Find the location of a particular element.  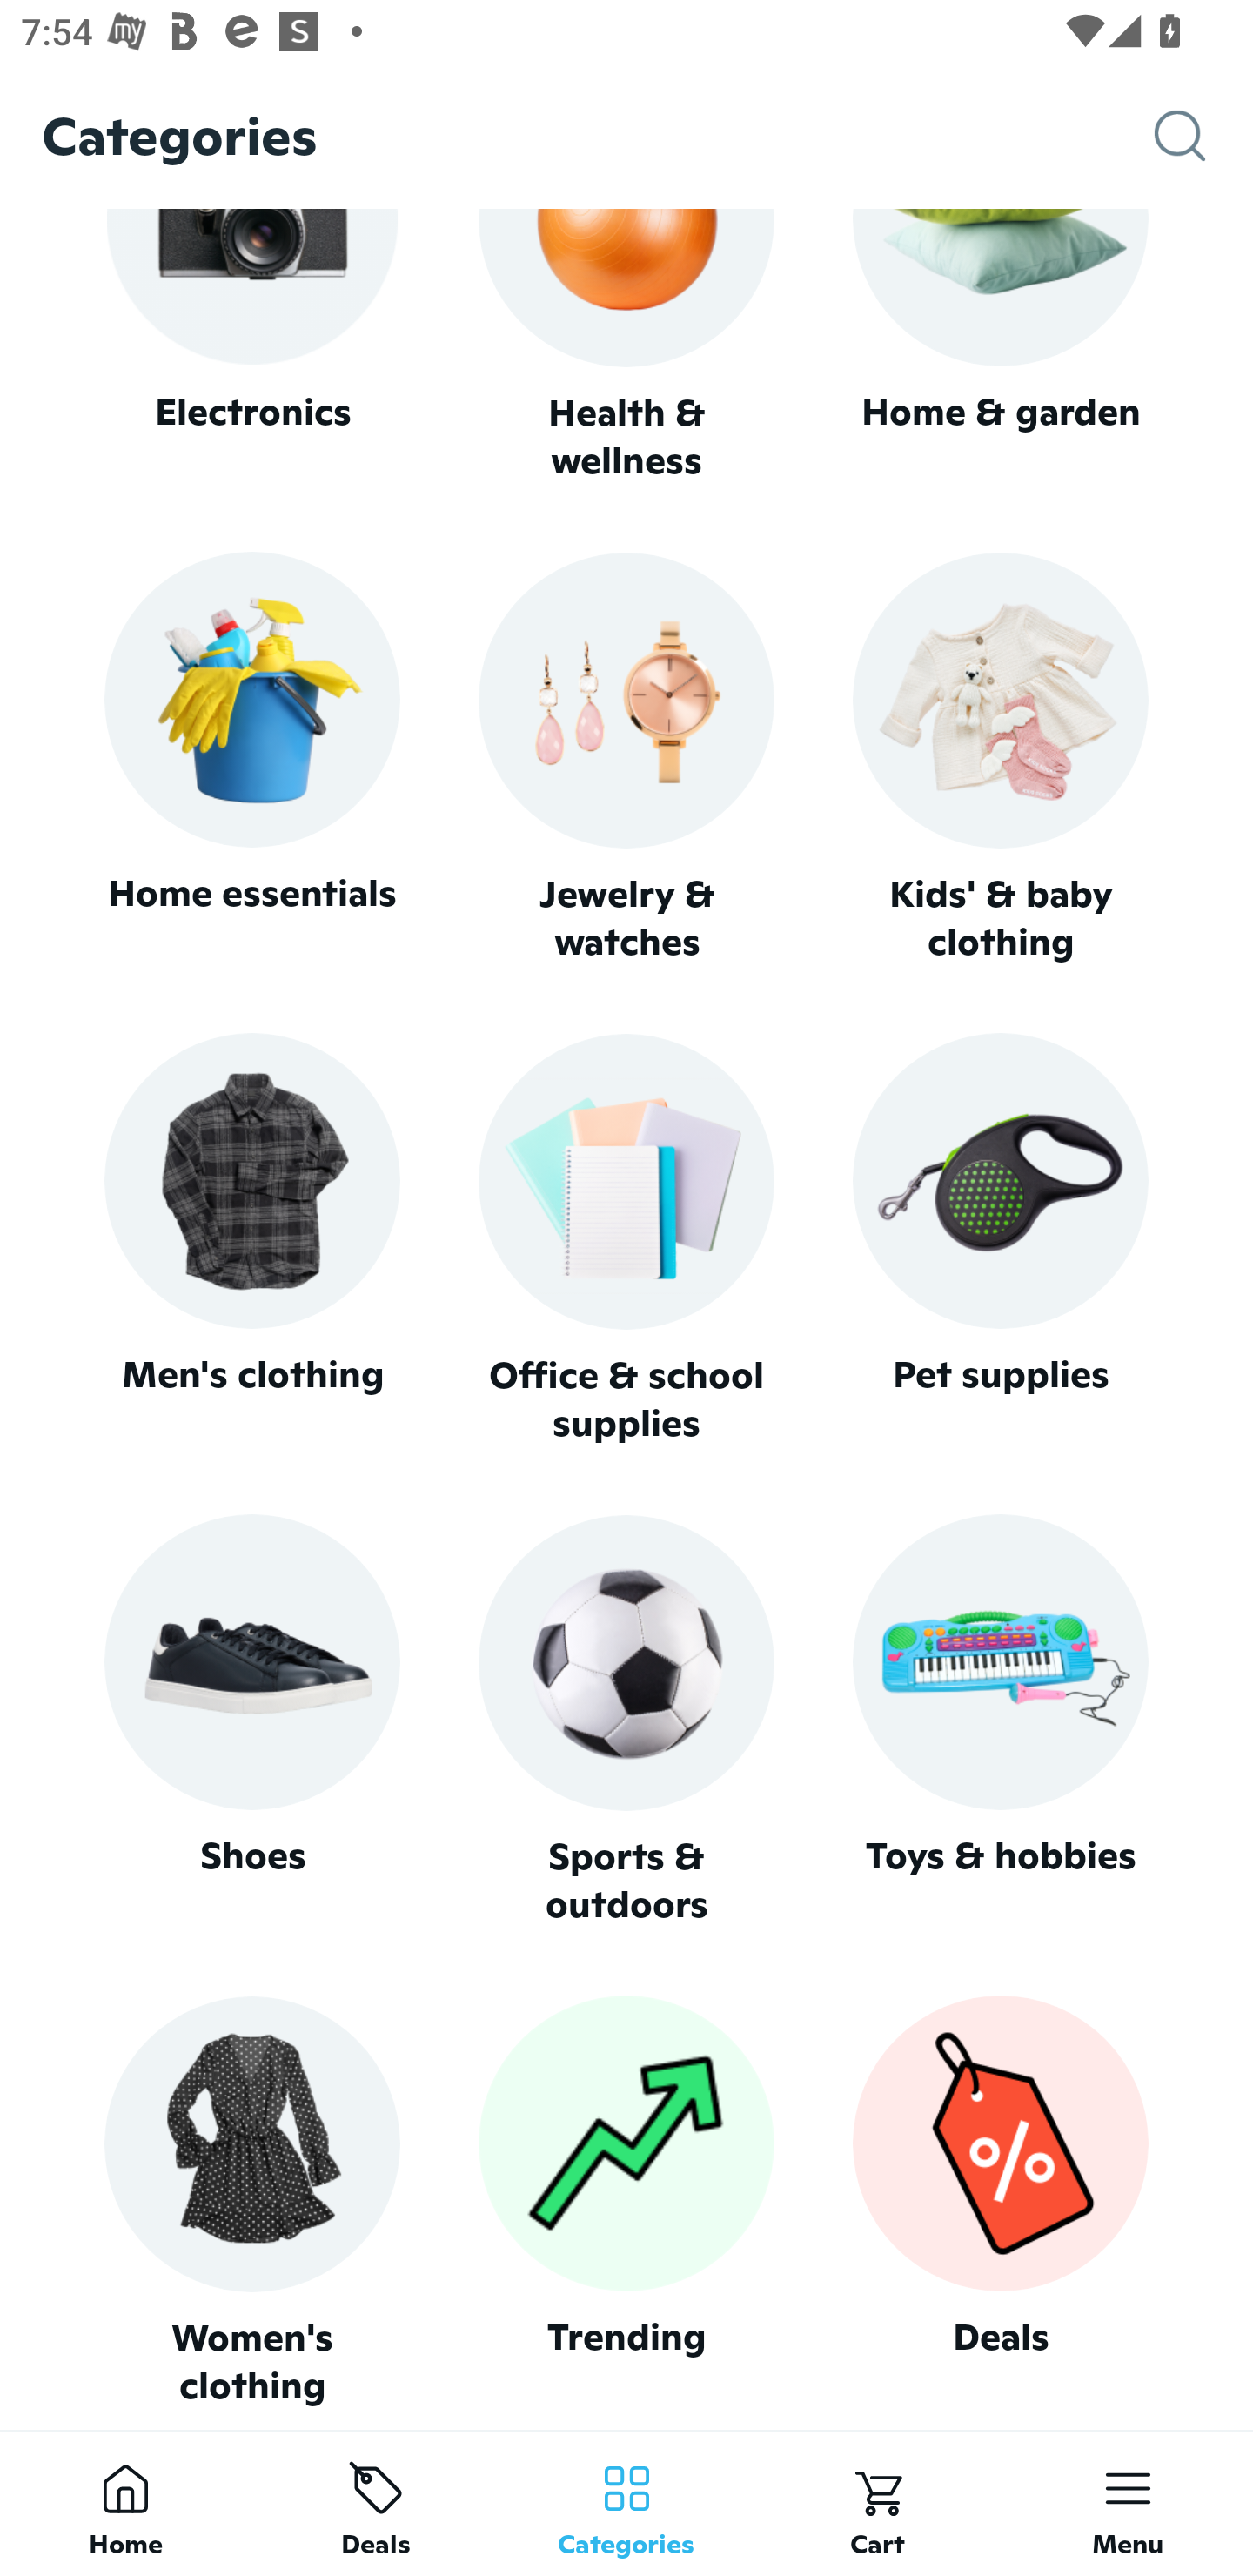

Electronics is located at coordinates (251, 346).